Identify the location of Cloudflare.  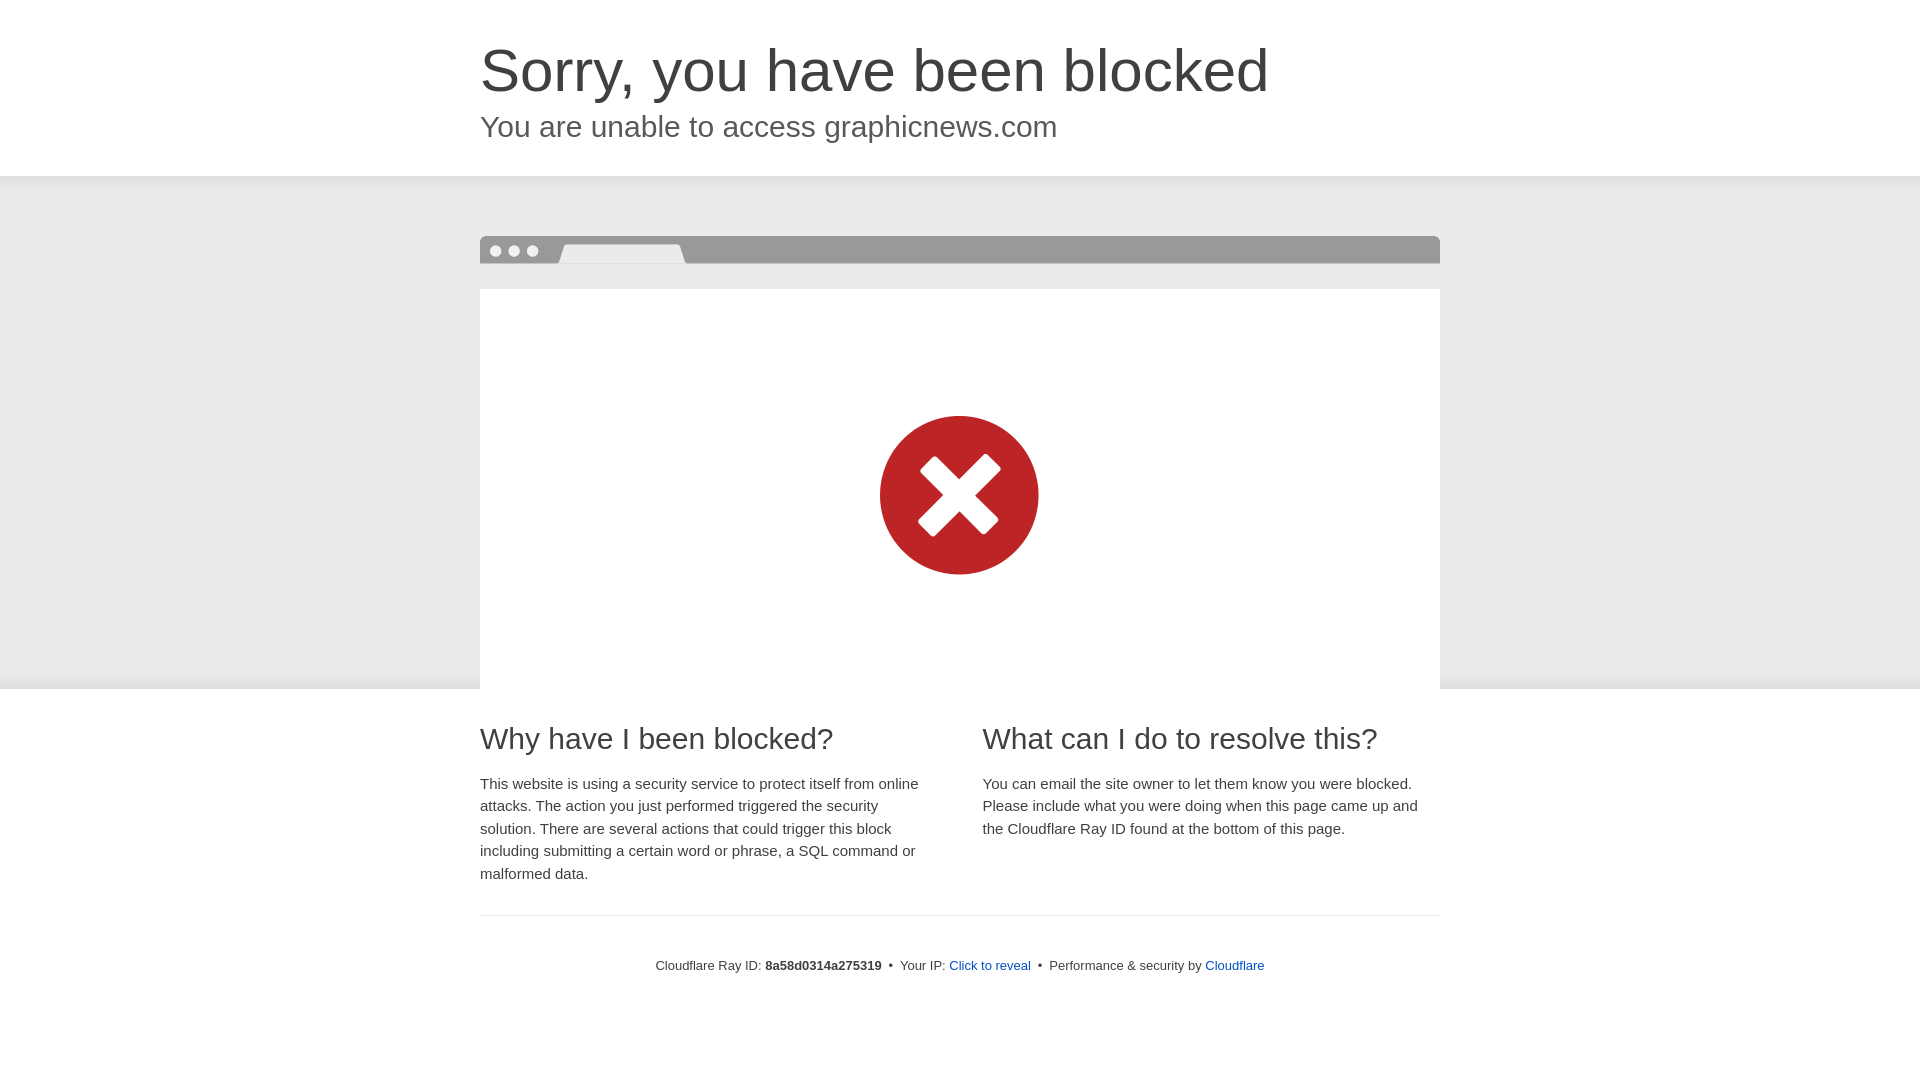
(1234, 965).